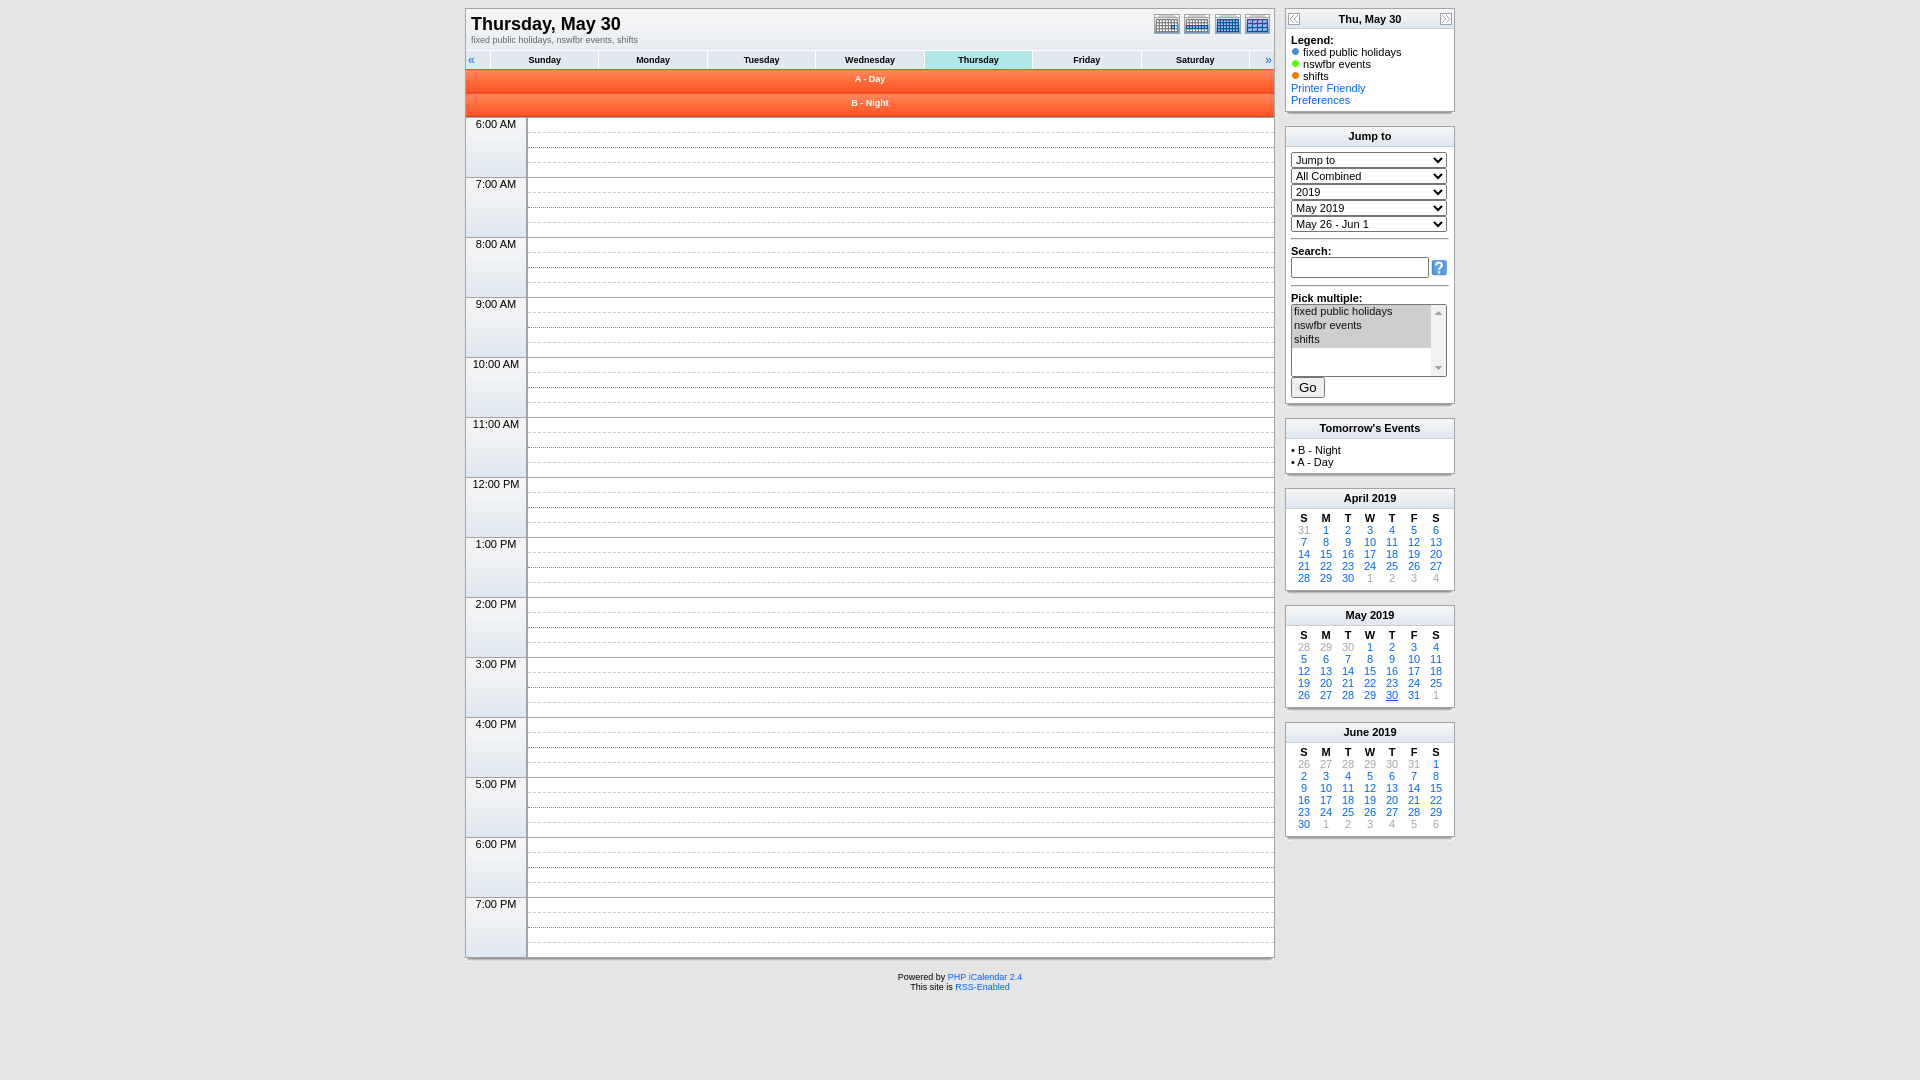 This screenshot has height=1080, width=1920. Describe the element at coordinates (985, 977) in the screenshot. I see `PHP iCalendar 2.4` at that location.